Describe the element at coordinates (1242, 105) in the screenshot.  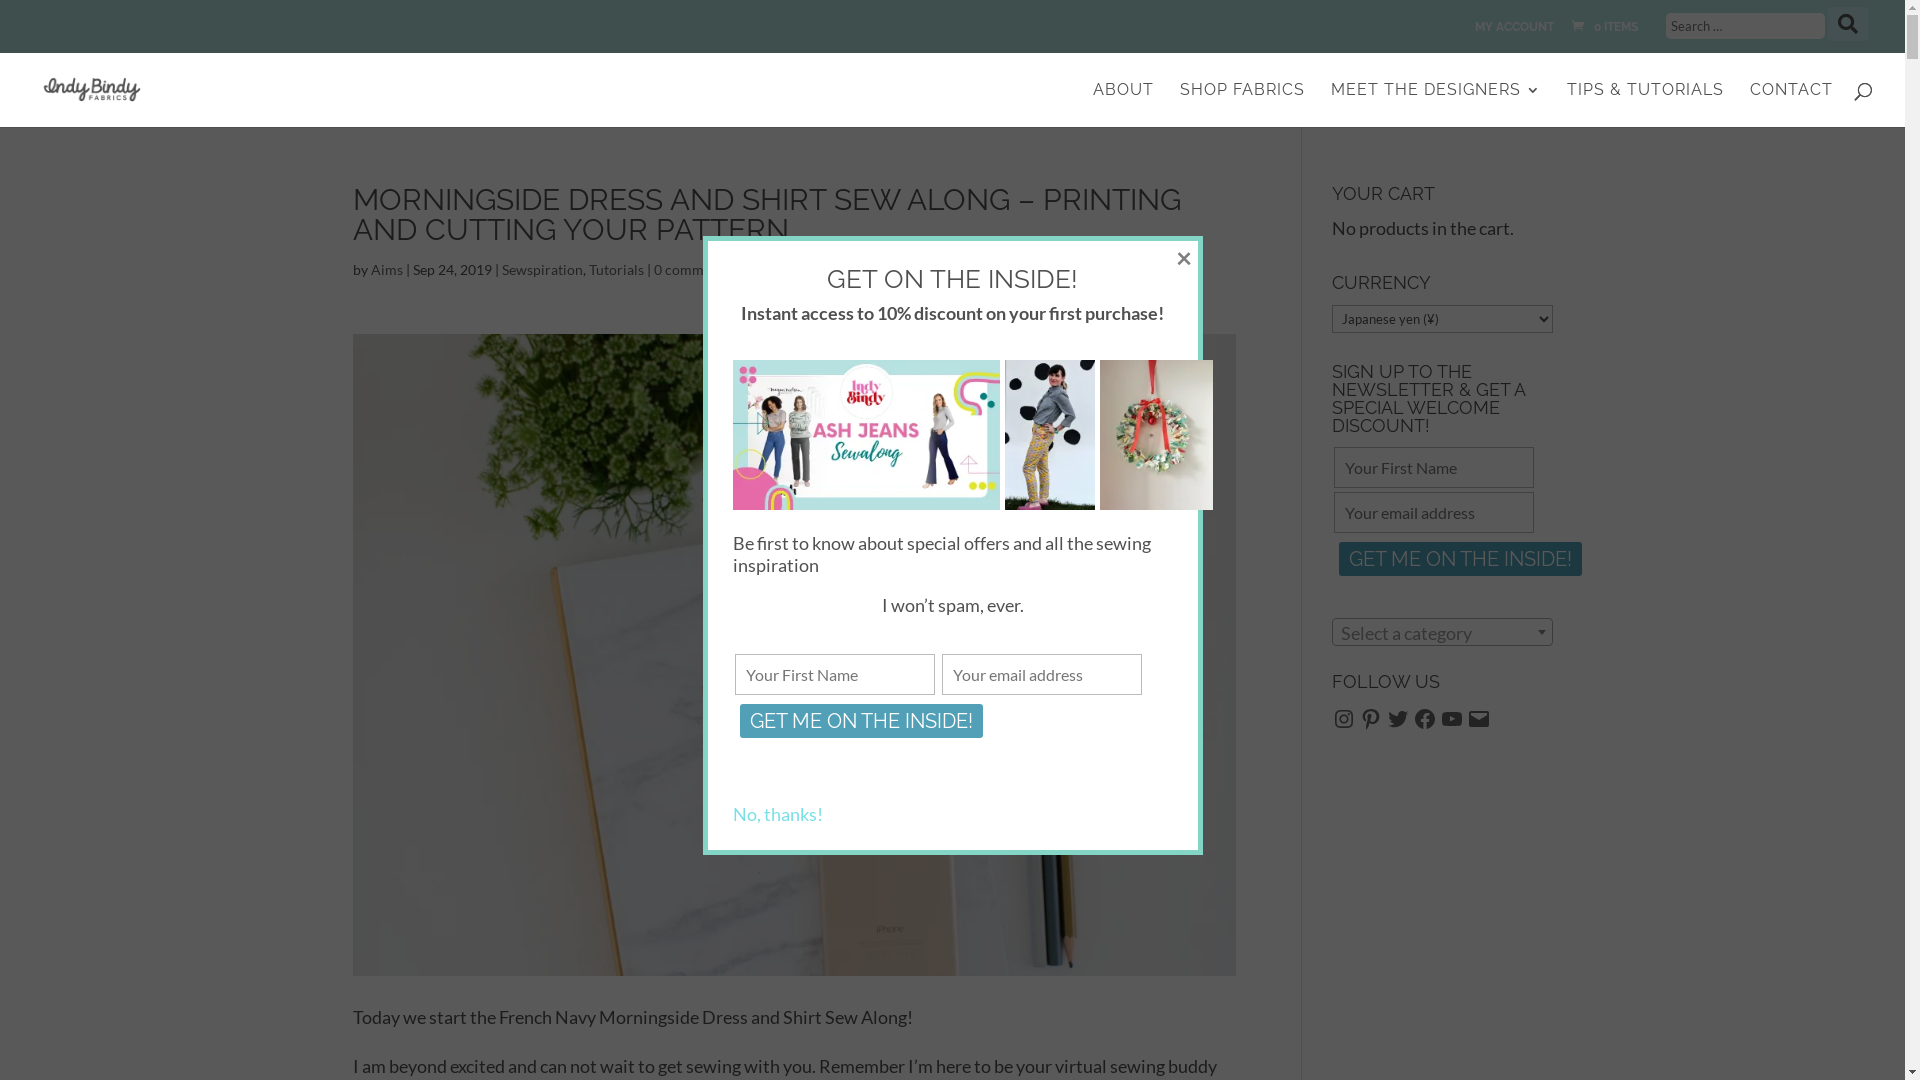
I see `SHOP FABRICS` at that location.